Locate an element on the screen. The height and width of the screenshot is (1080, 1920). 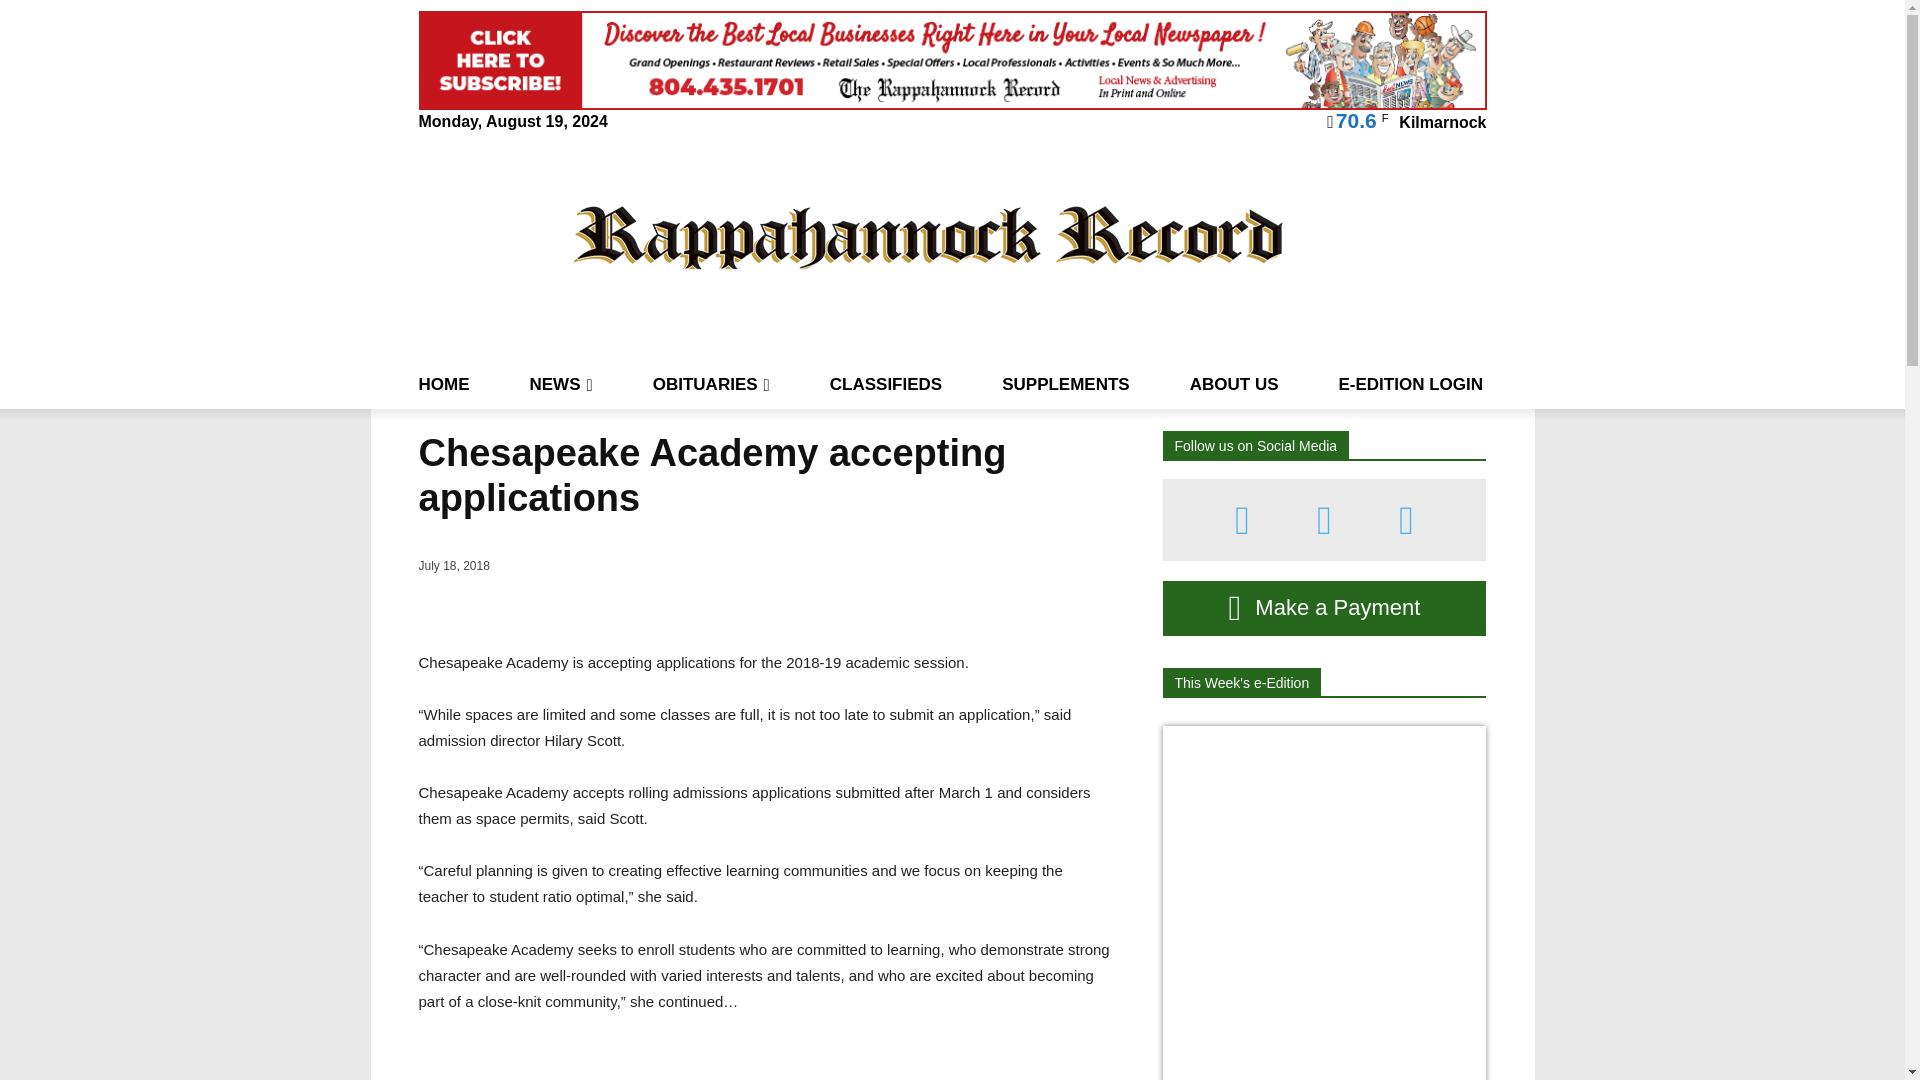
OBITUARIES is located at coordinates (710, 384).